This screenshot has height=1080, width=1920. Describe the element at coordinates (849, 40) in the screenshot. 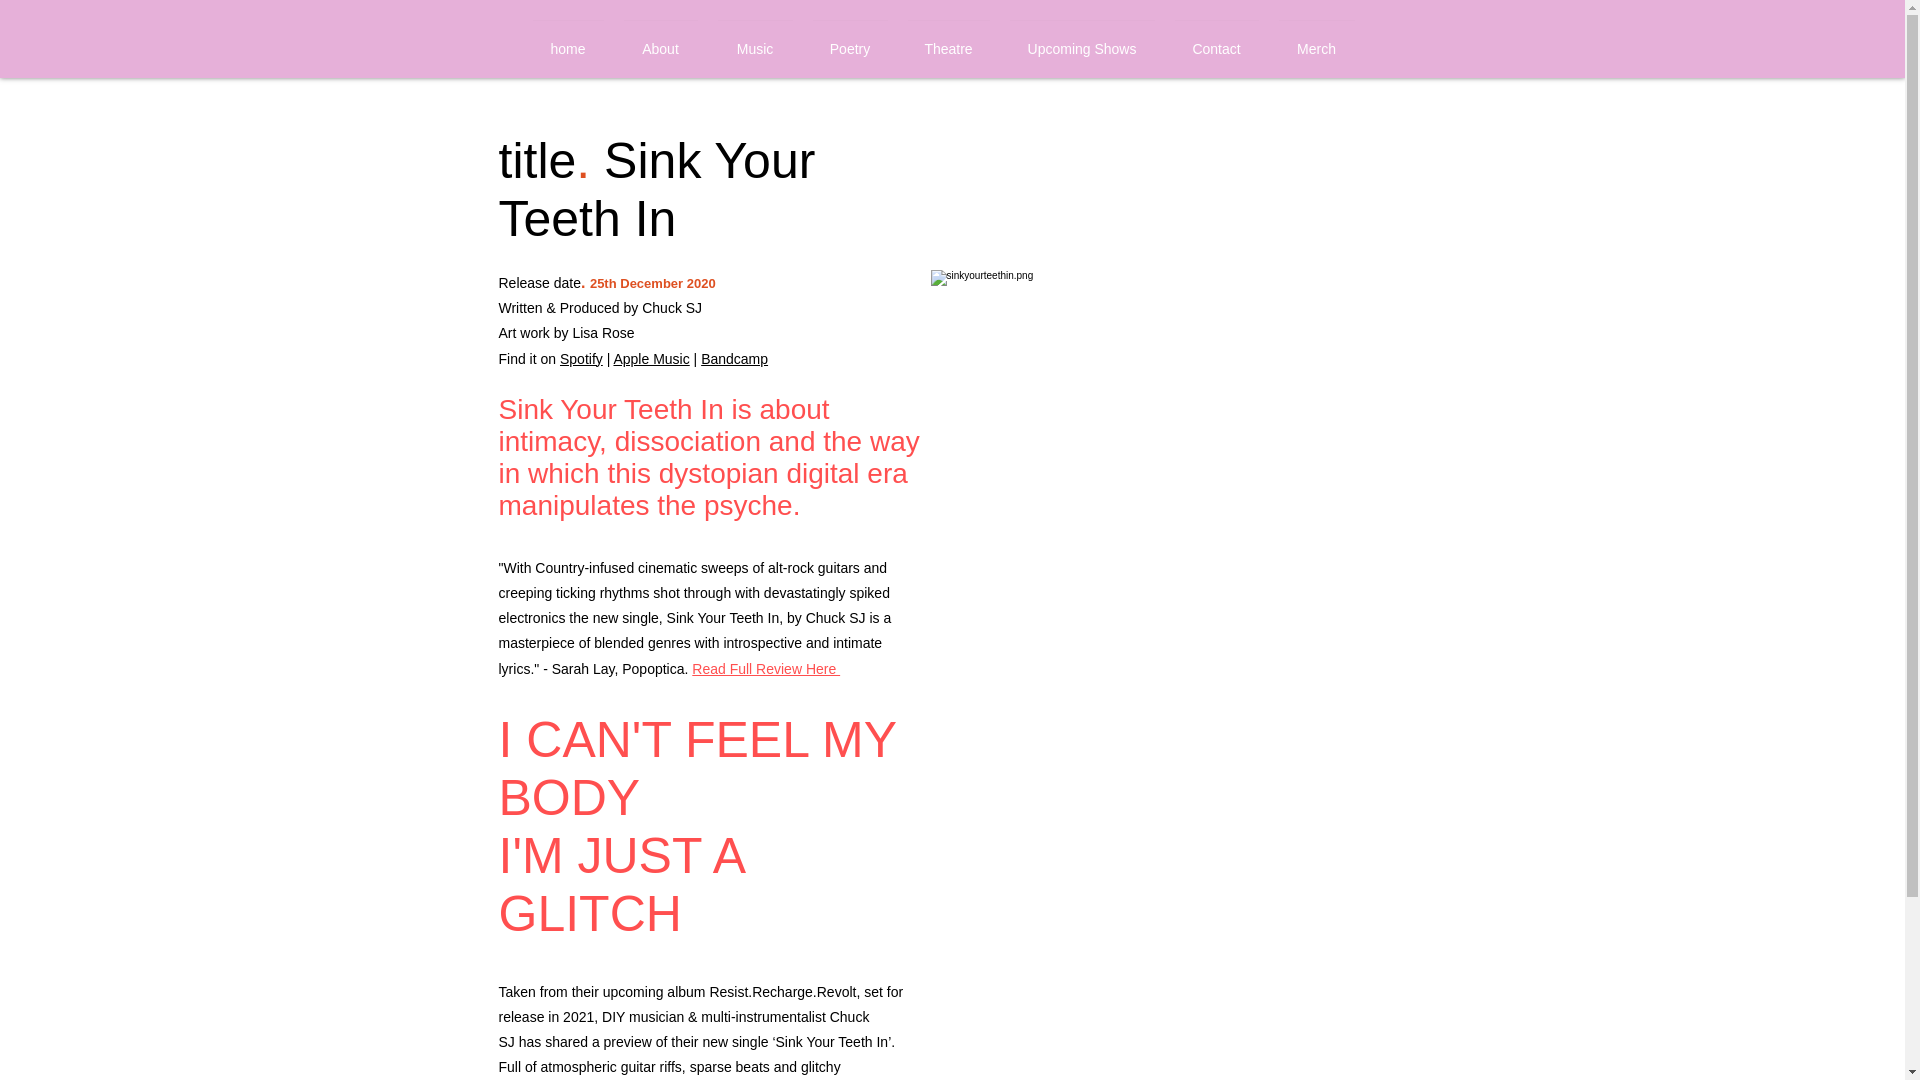

I see `Poetry` at that location.